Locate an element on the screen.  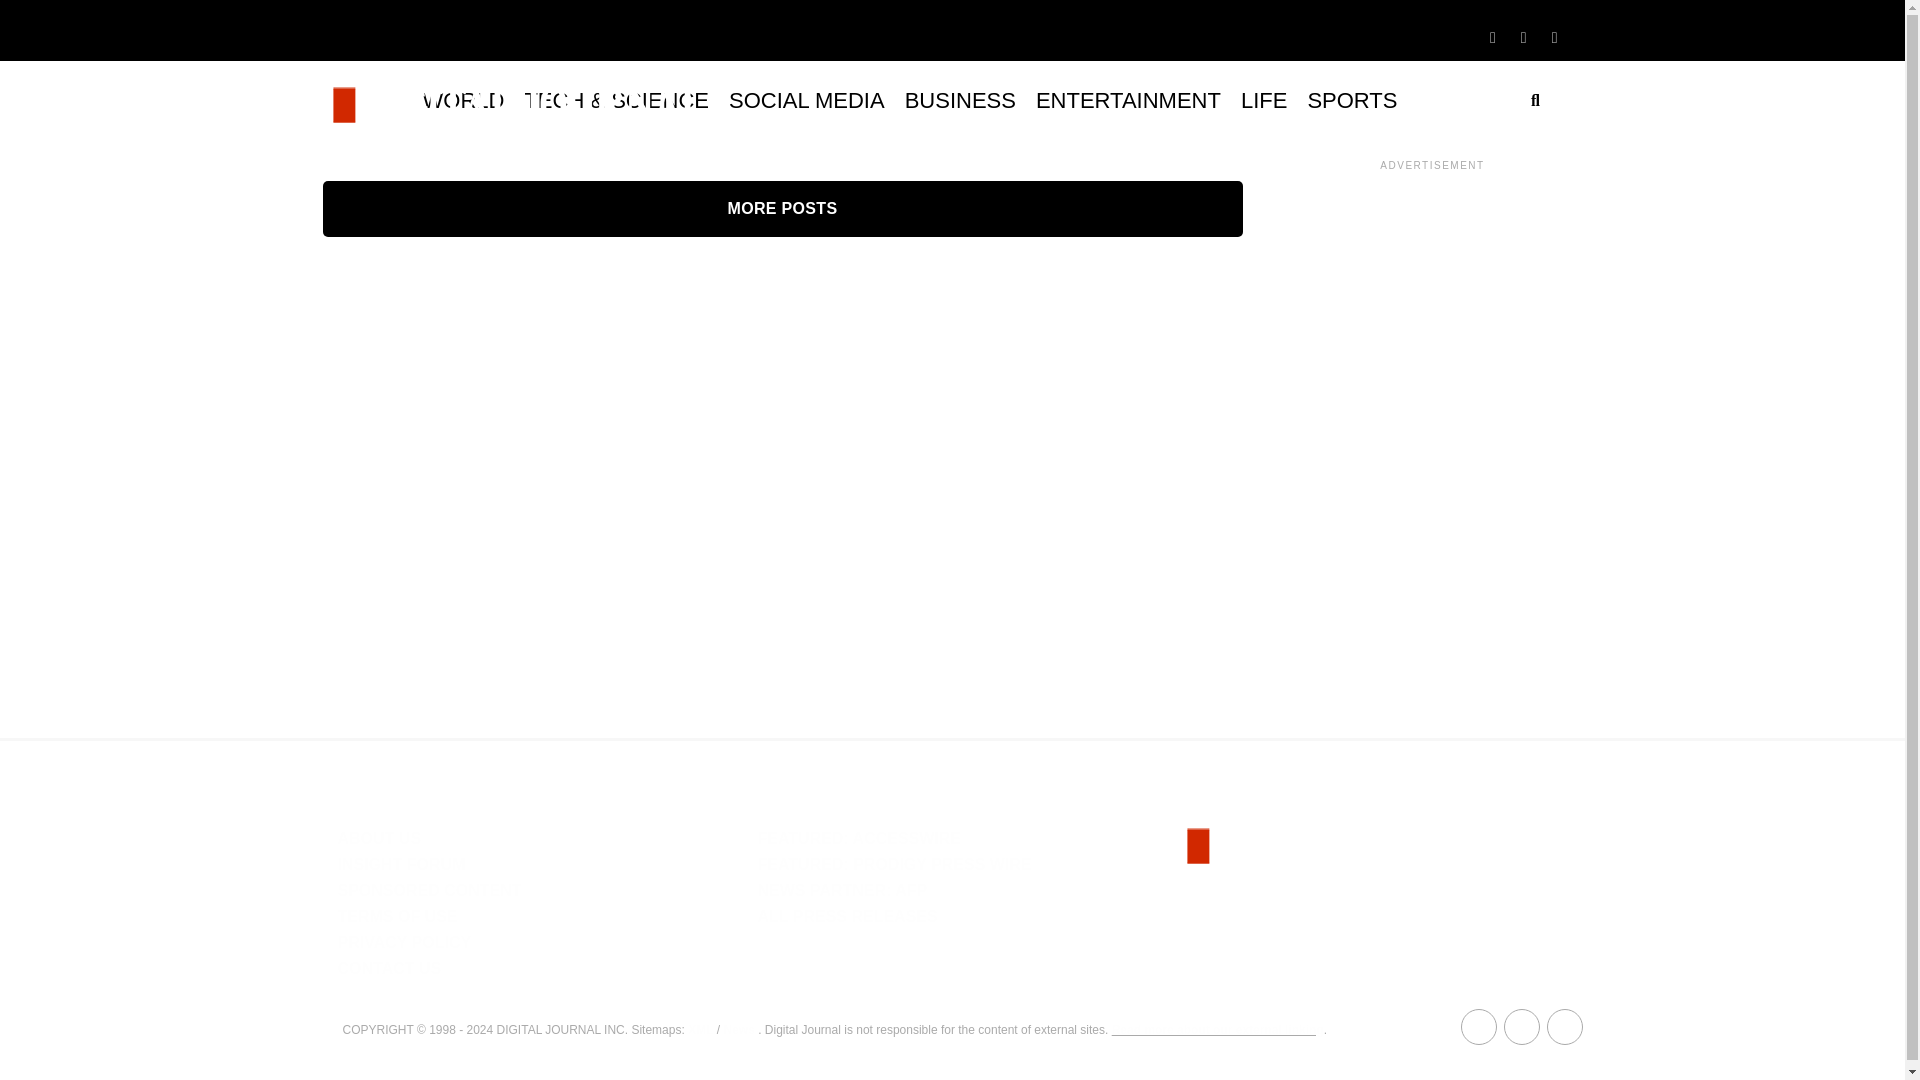
MORE POSTS is located at coordinates (782, 208).